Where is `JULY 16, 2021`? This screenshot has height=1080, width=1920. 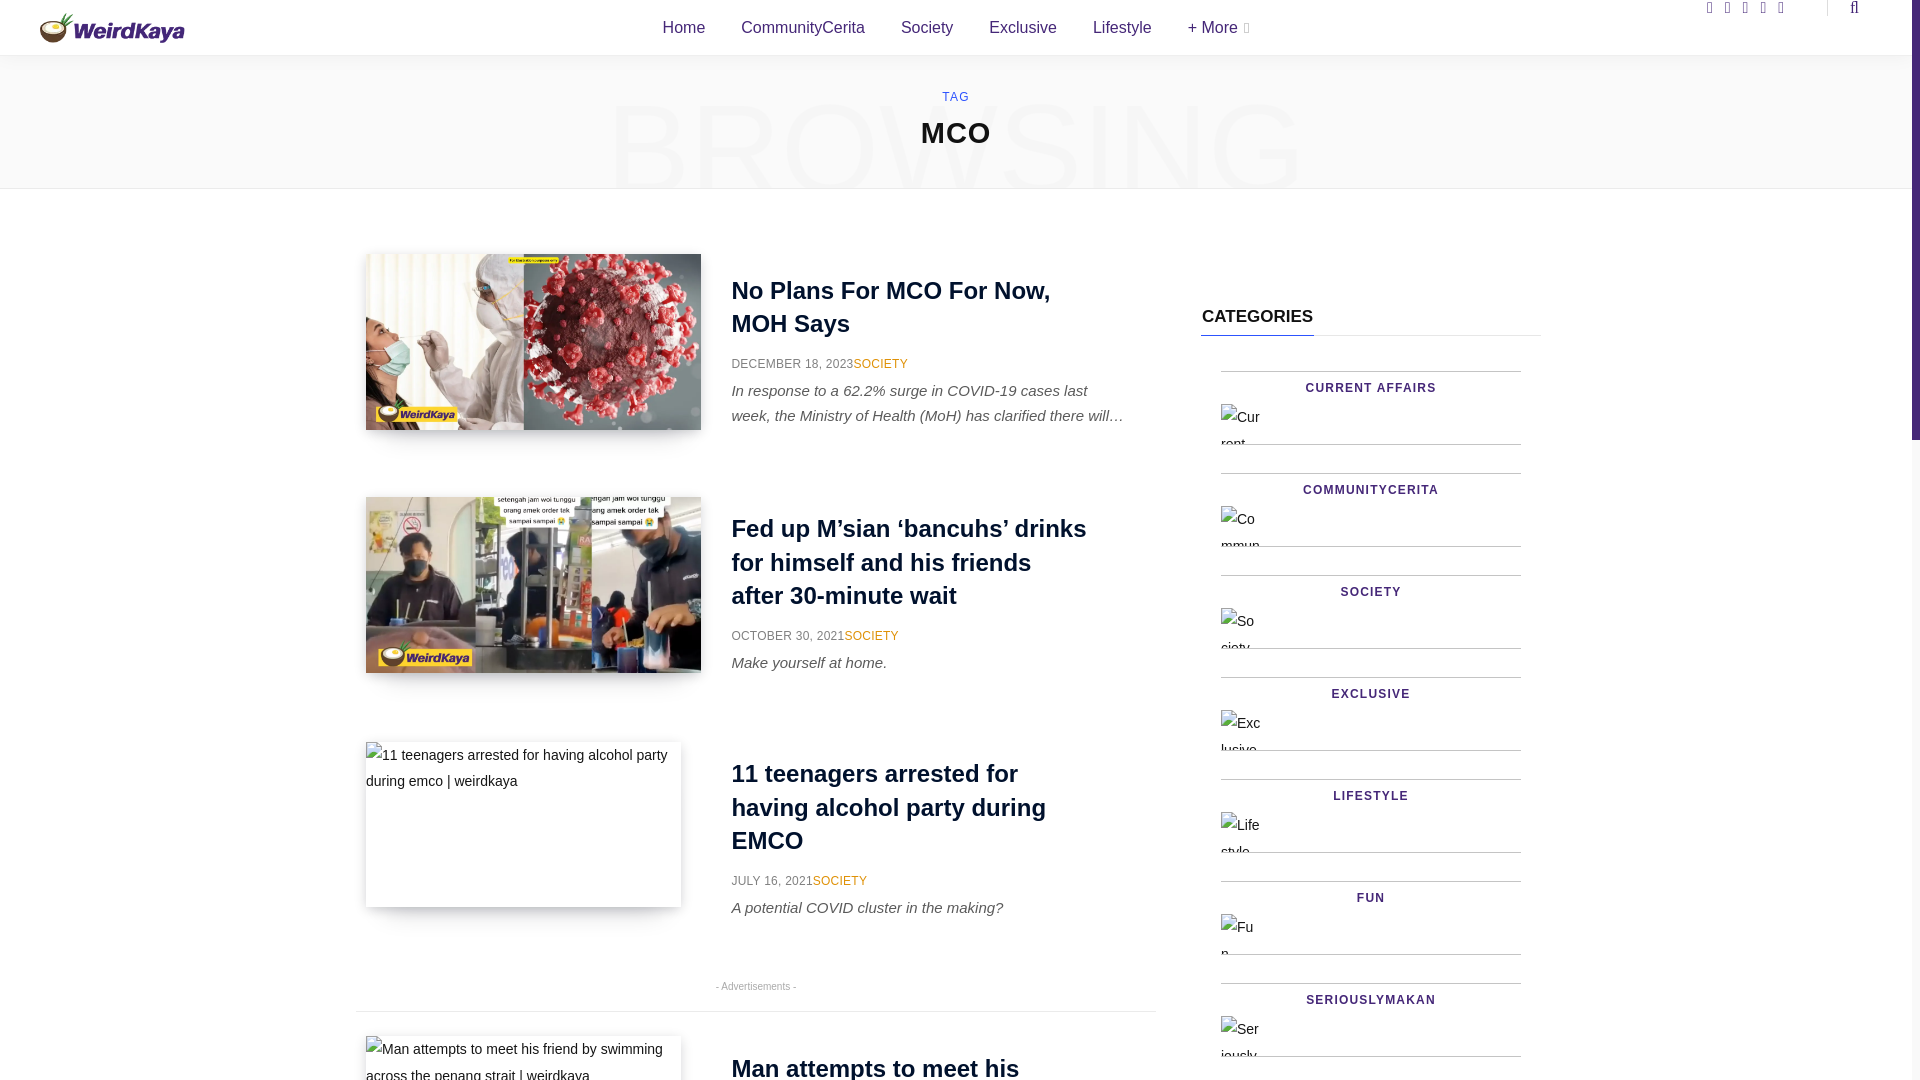
JULY 16, 2021 is located at coordinates (772, 880).